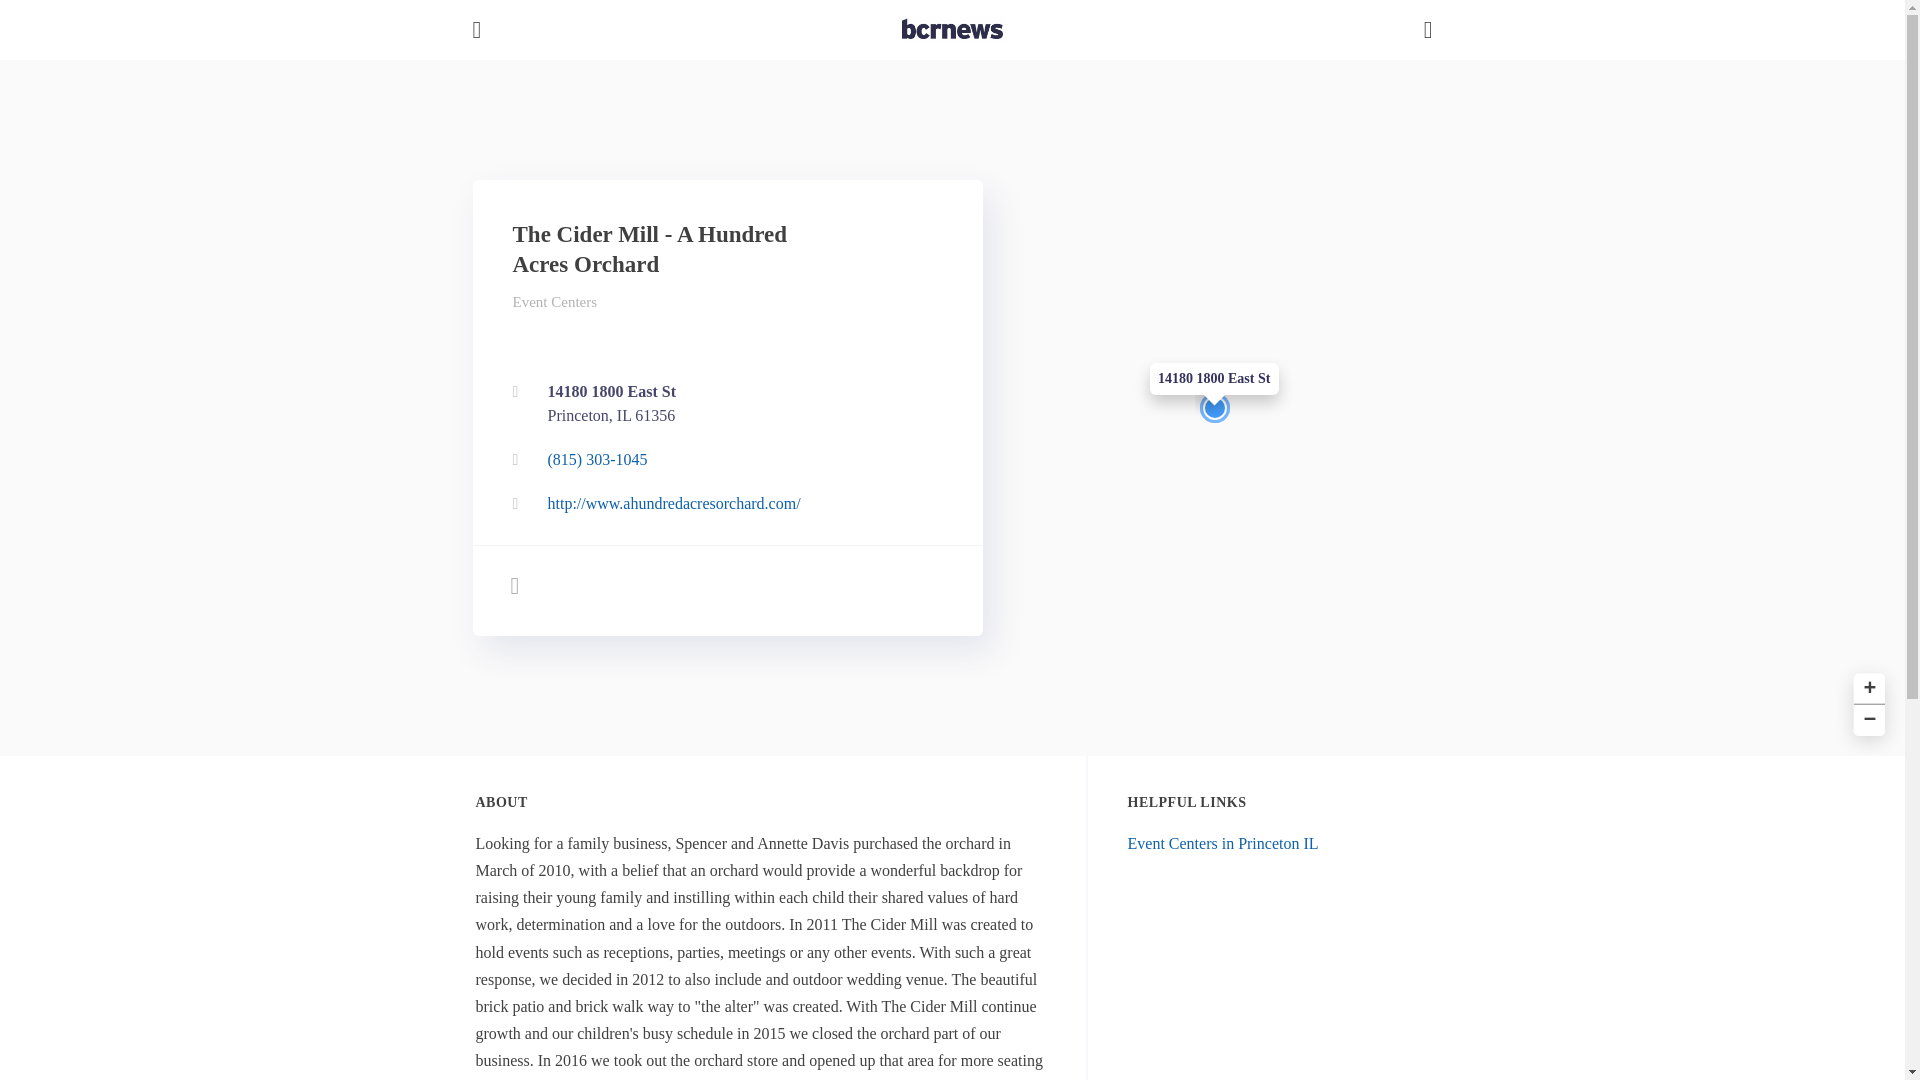 The height and width of the screenshot is (1080, 1920). I want to click on Event Centers, so click(554, 301).